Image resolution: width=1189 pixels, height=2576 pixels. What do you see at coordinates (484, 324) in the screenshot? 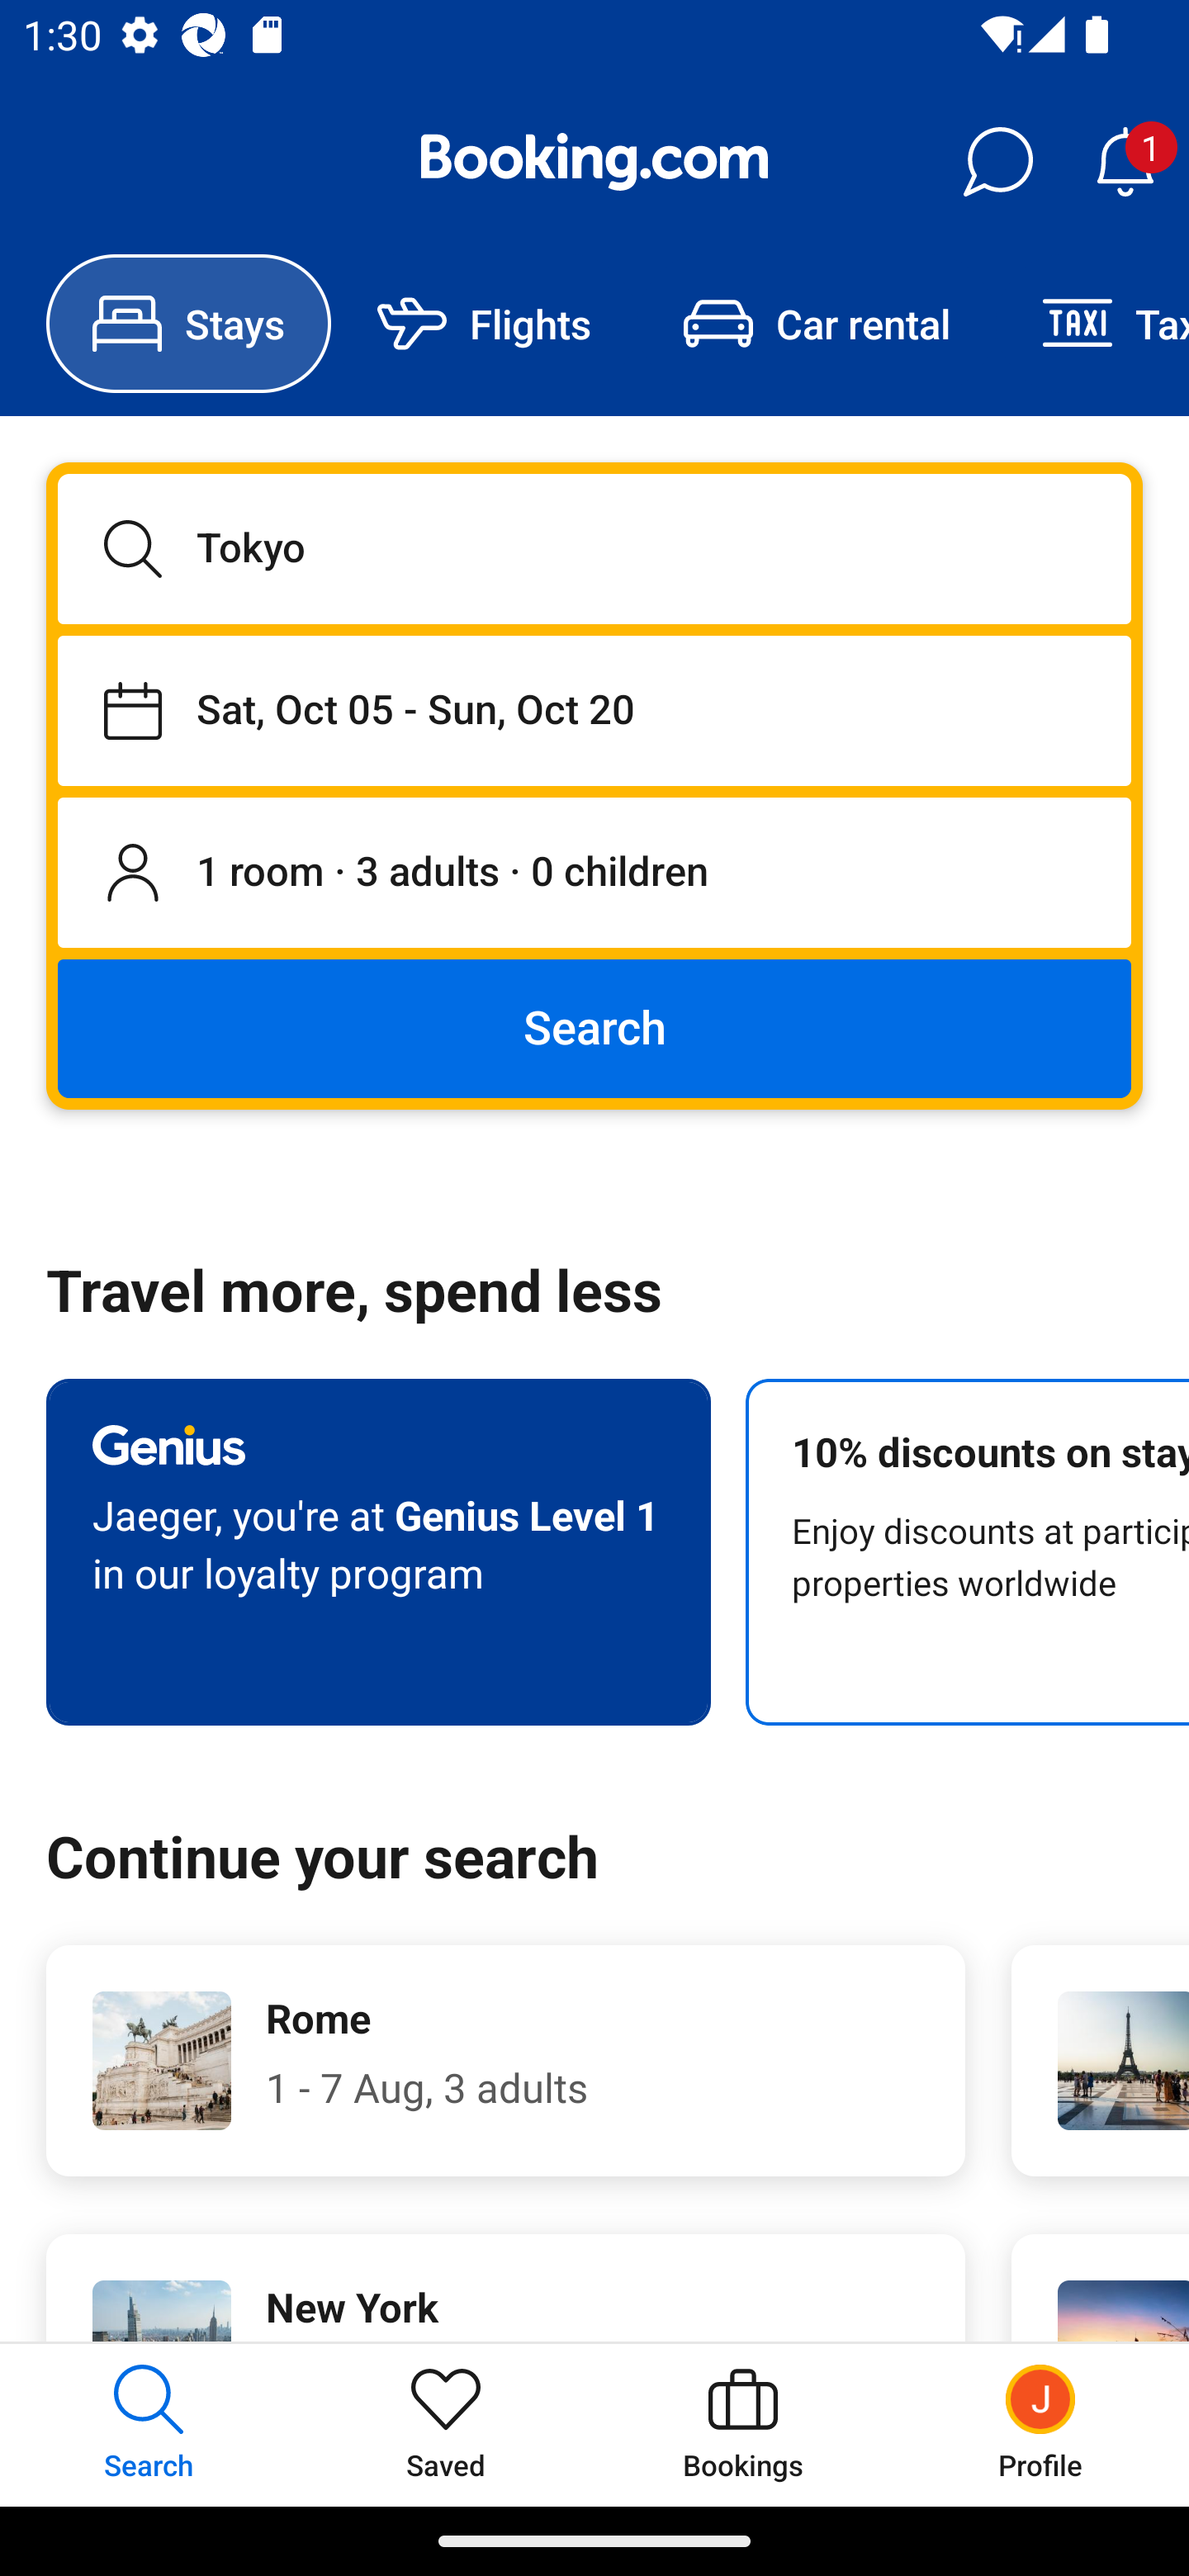
I see `Flights` at bounding box center [484, 324].